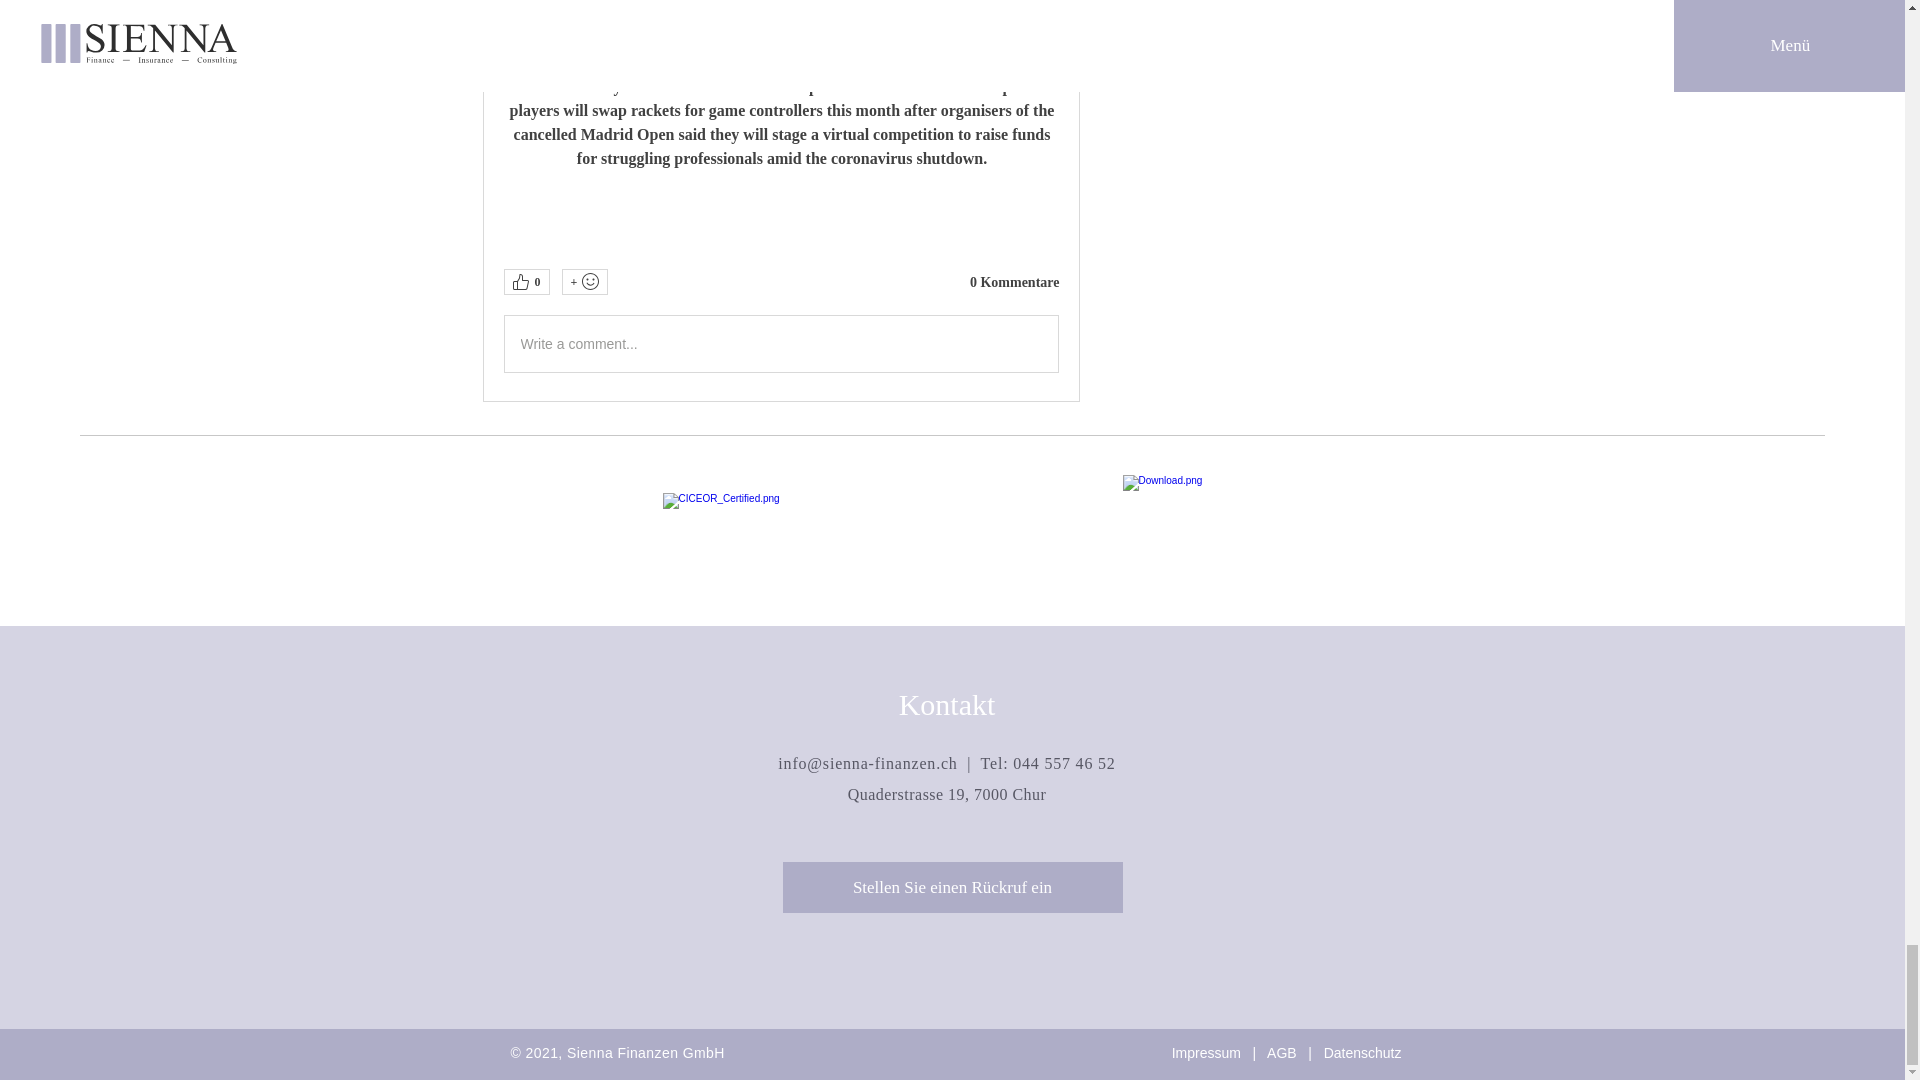 This screenshot has height=1080, width=1920. I want to click on Datenschutz, so click(1362, 1052).